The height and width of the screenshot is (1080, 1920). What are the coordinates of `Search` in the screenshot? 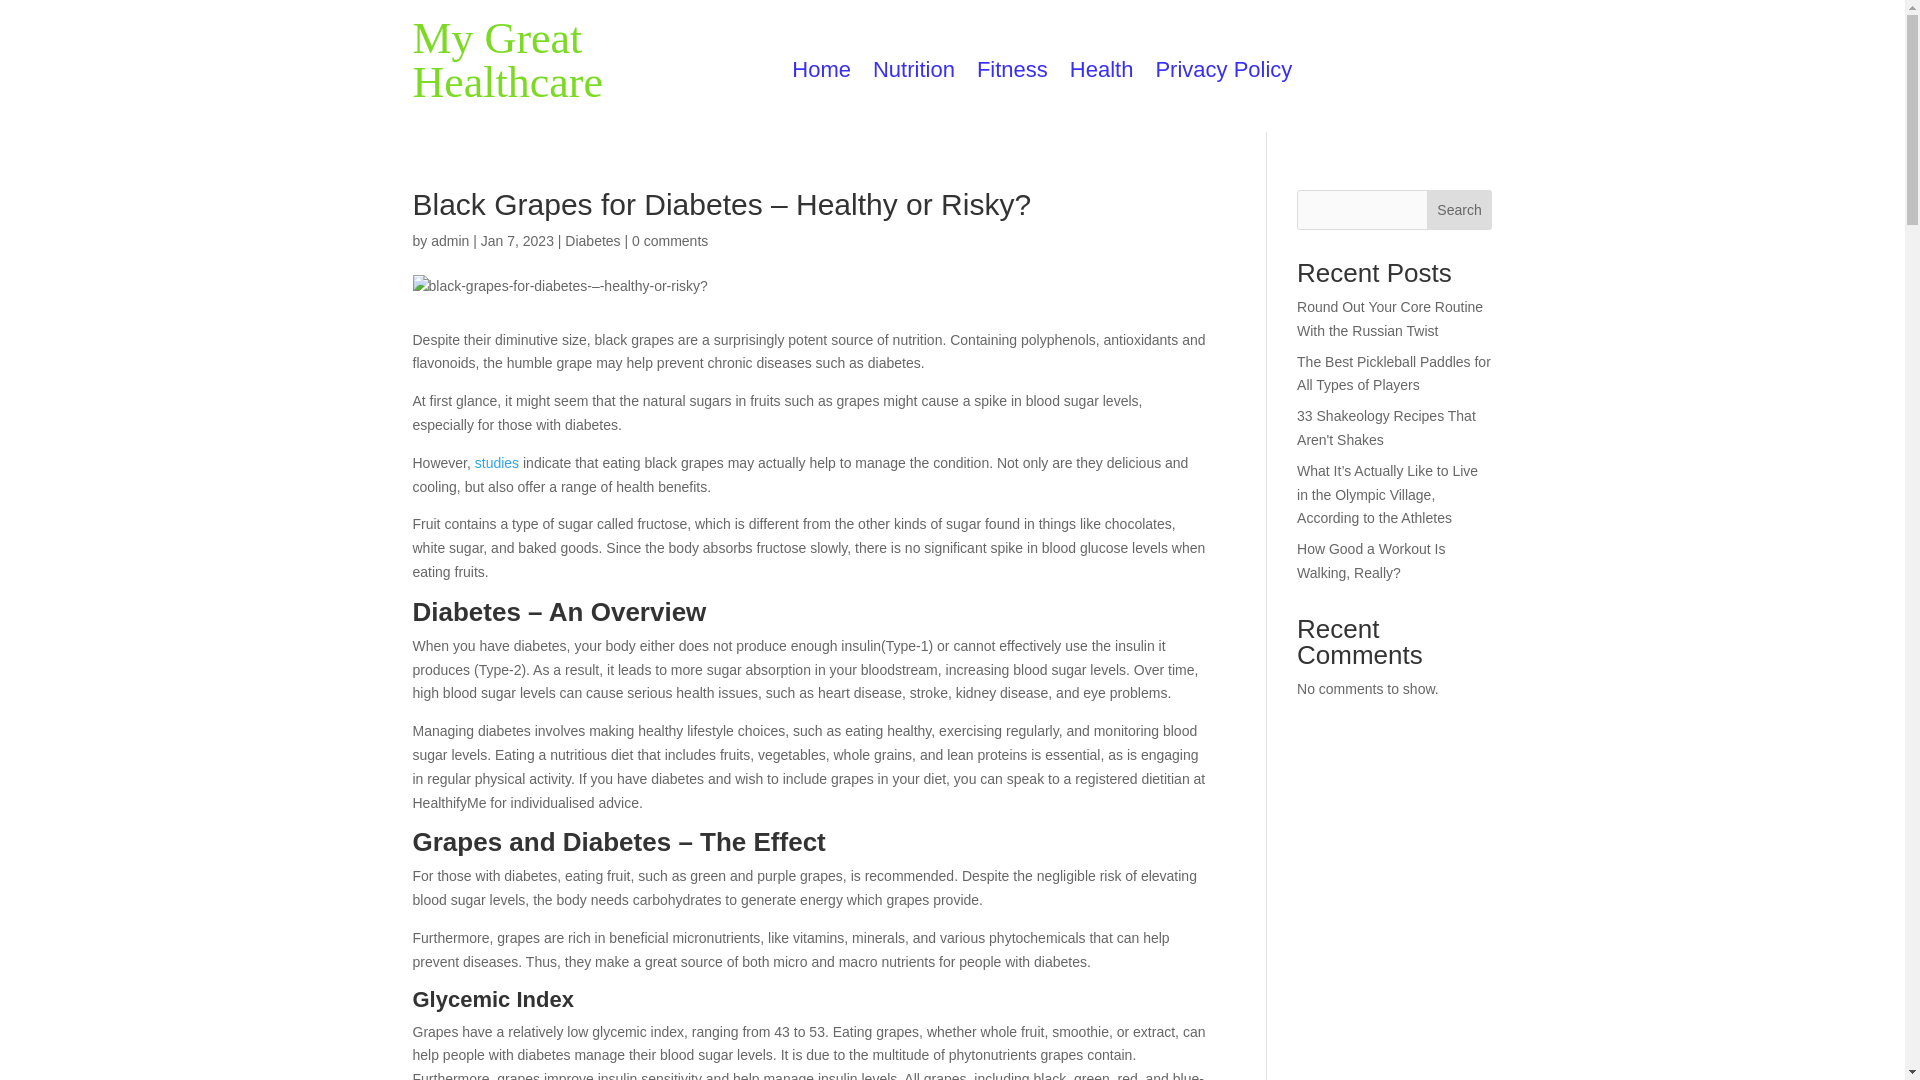 It's located at (1460, 210).